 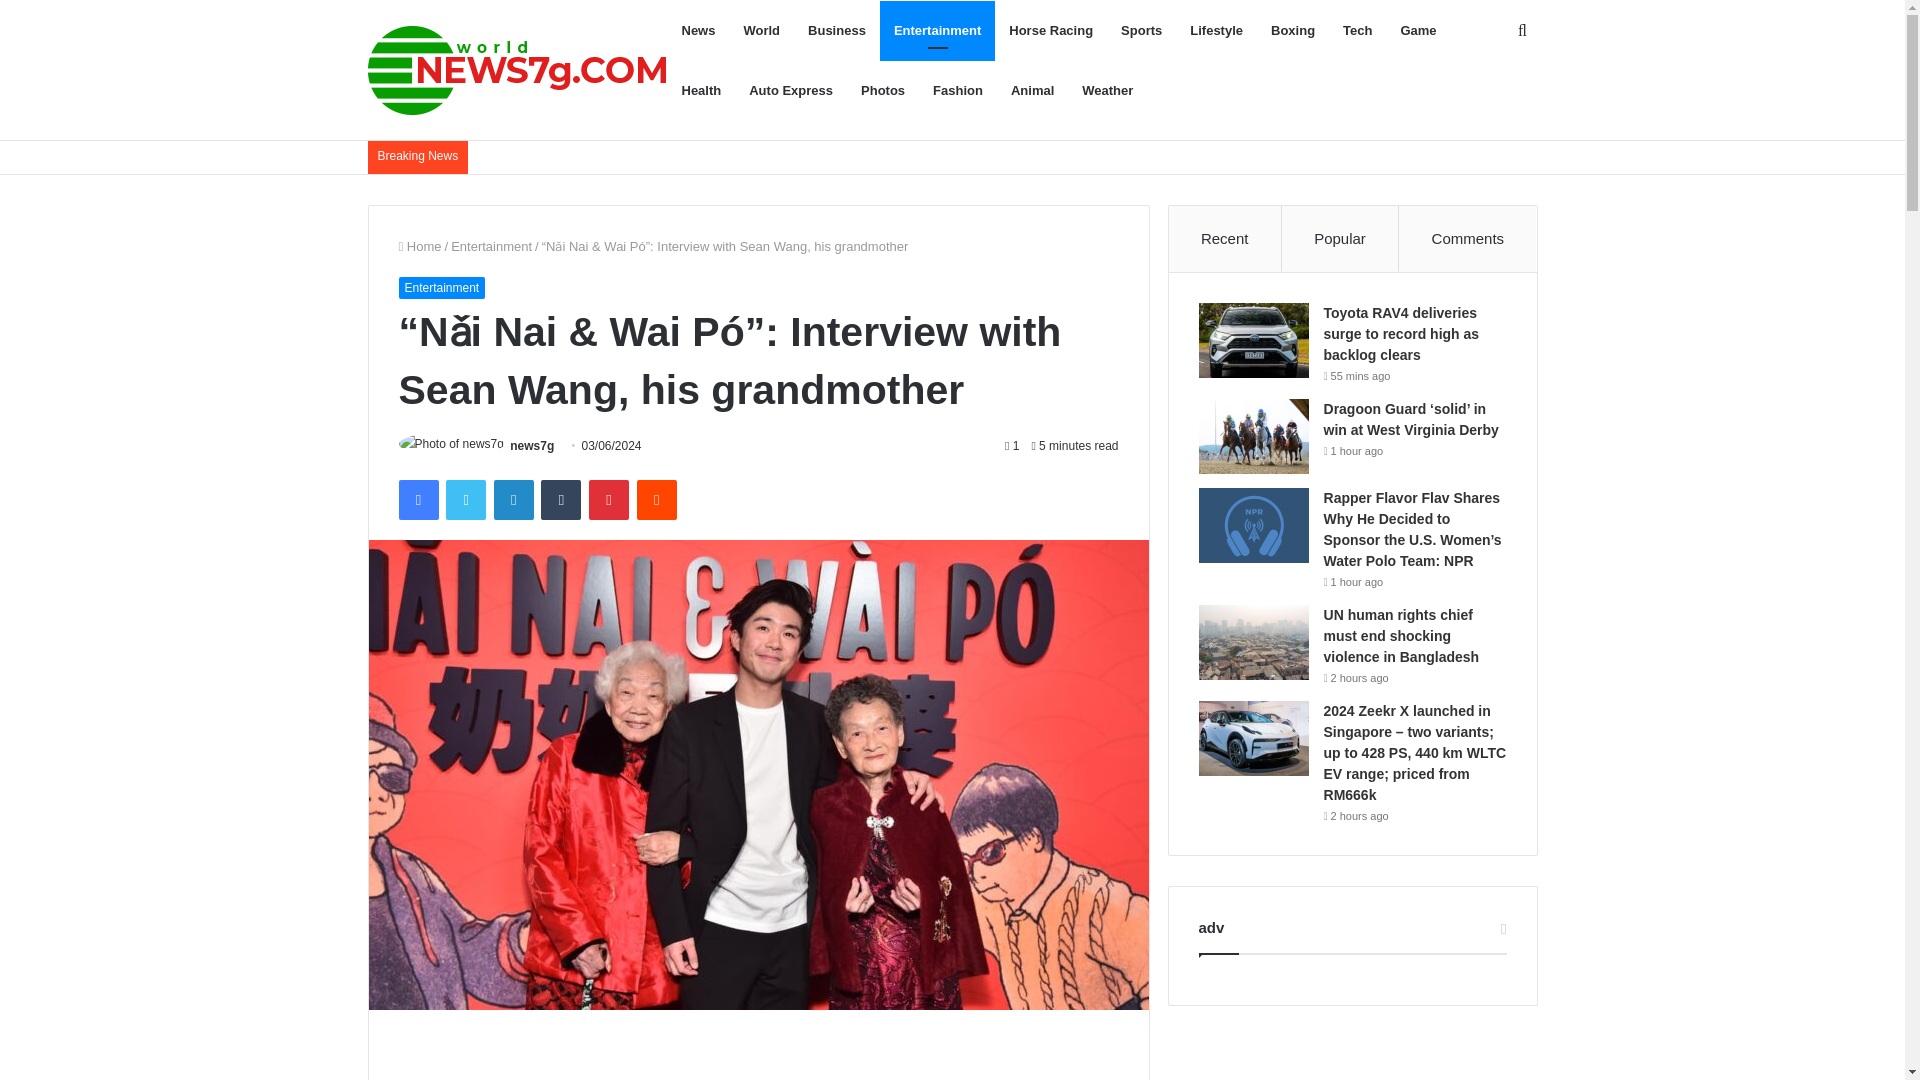 I want to click on Business, so click(x=836, y=30).